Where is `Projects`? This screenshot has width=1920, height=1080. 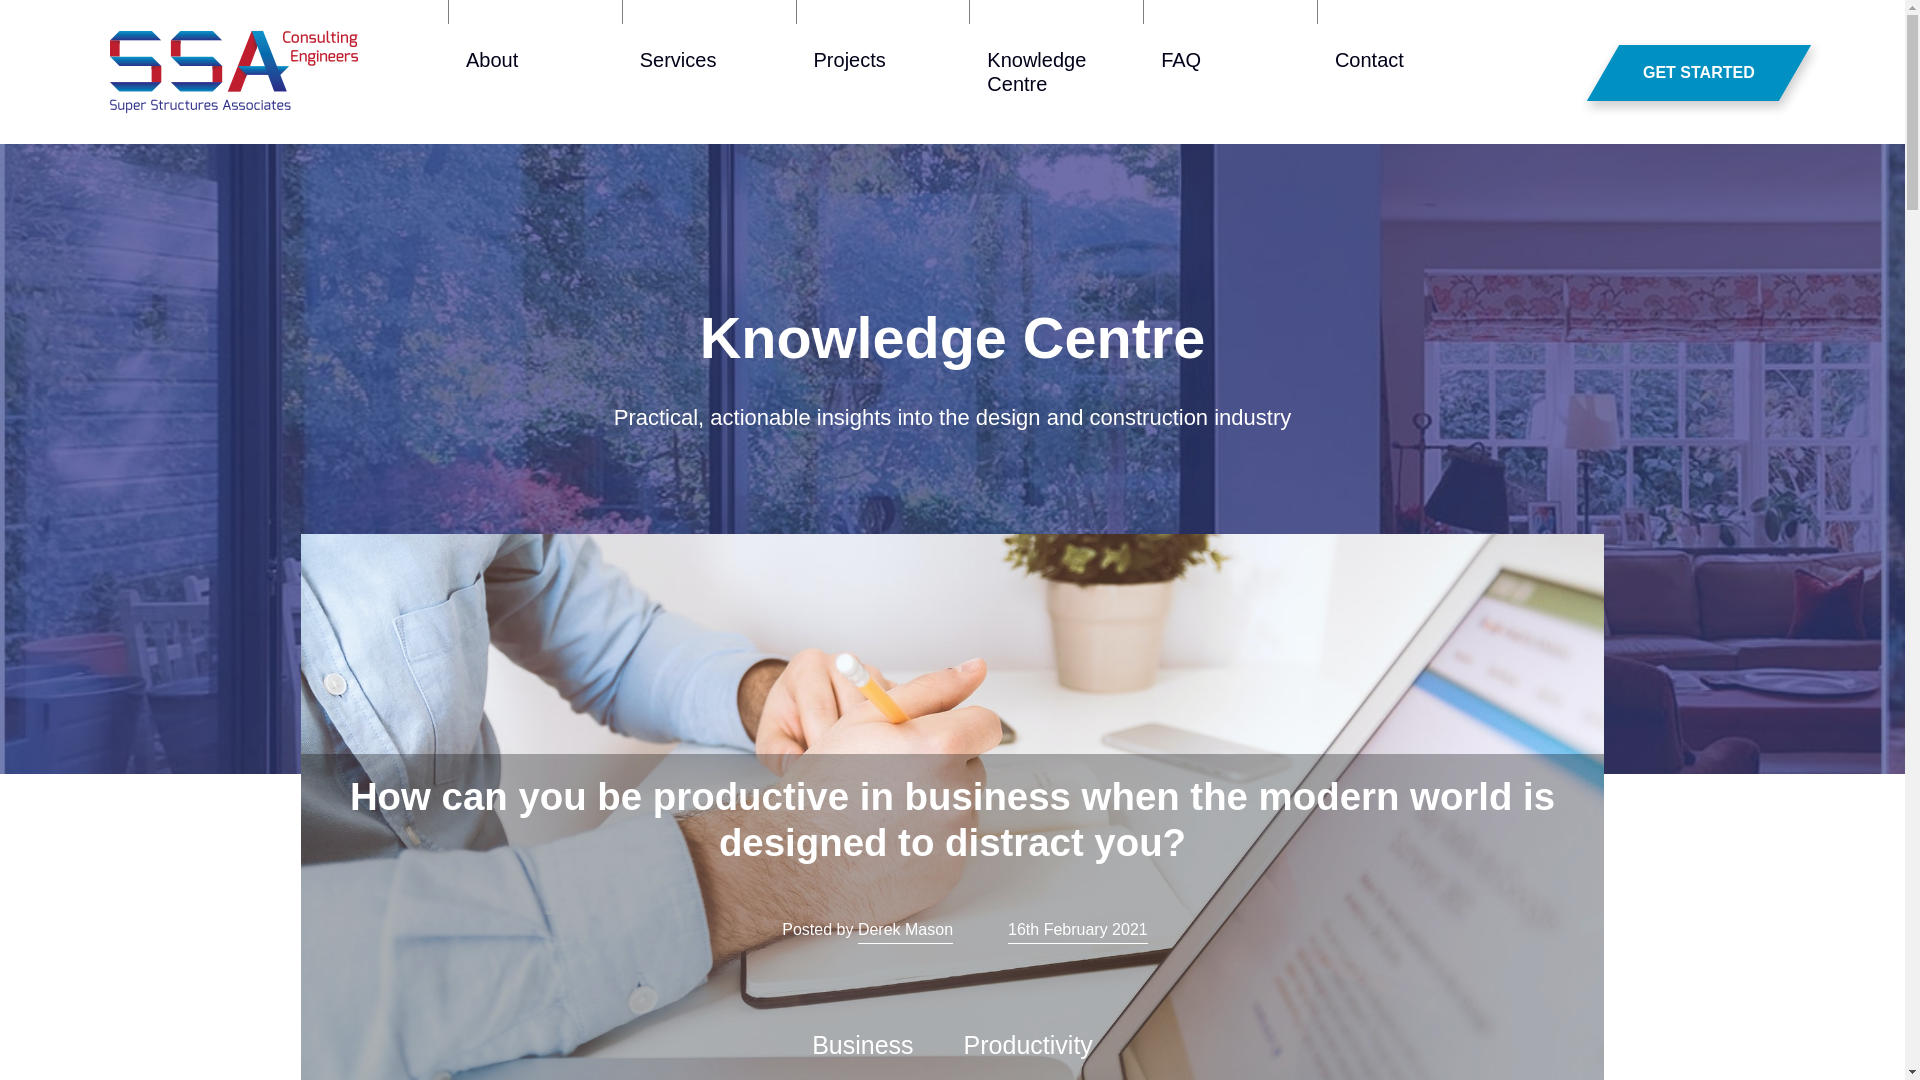
Projects is located at coordinates (882, 72).